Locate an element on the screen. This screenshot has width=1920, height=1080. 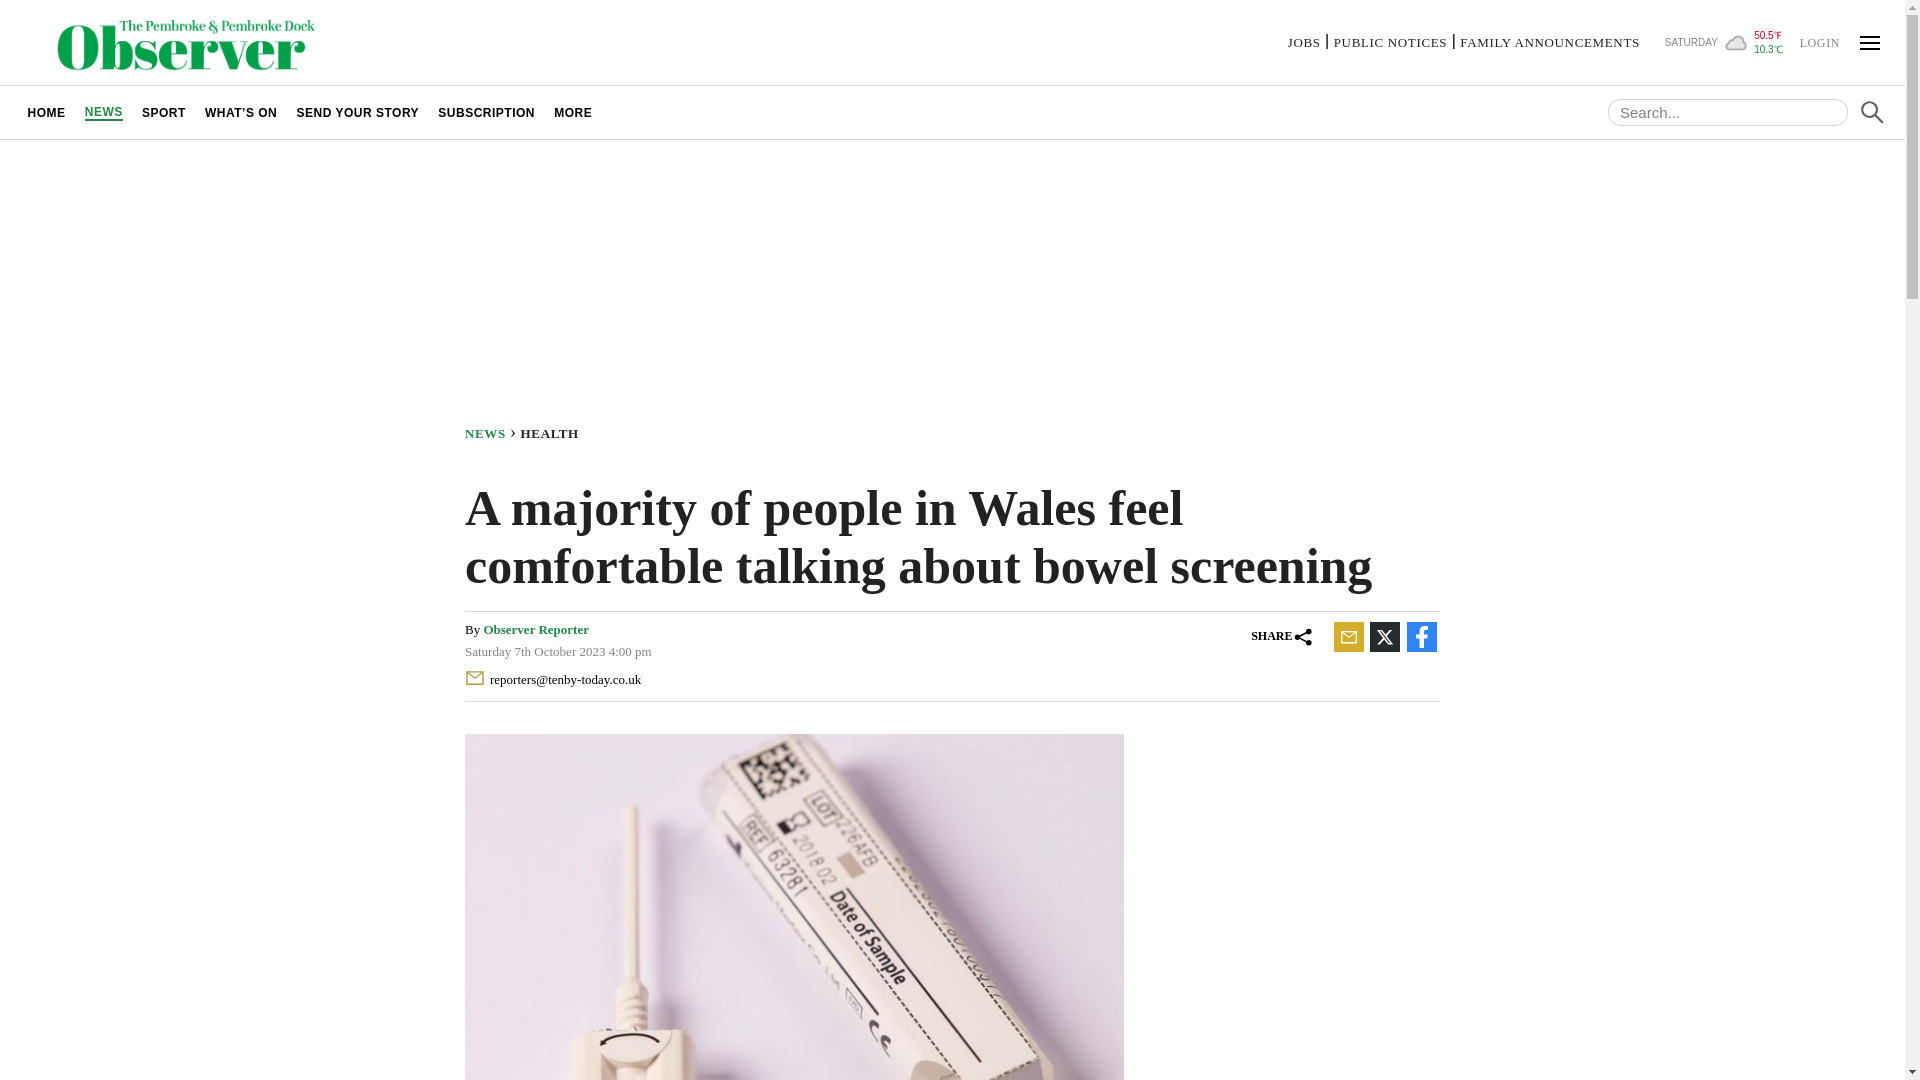
SUBSCRIPTION is located at coordinates (486, 112).